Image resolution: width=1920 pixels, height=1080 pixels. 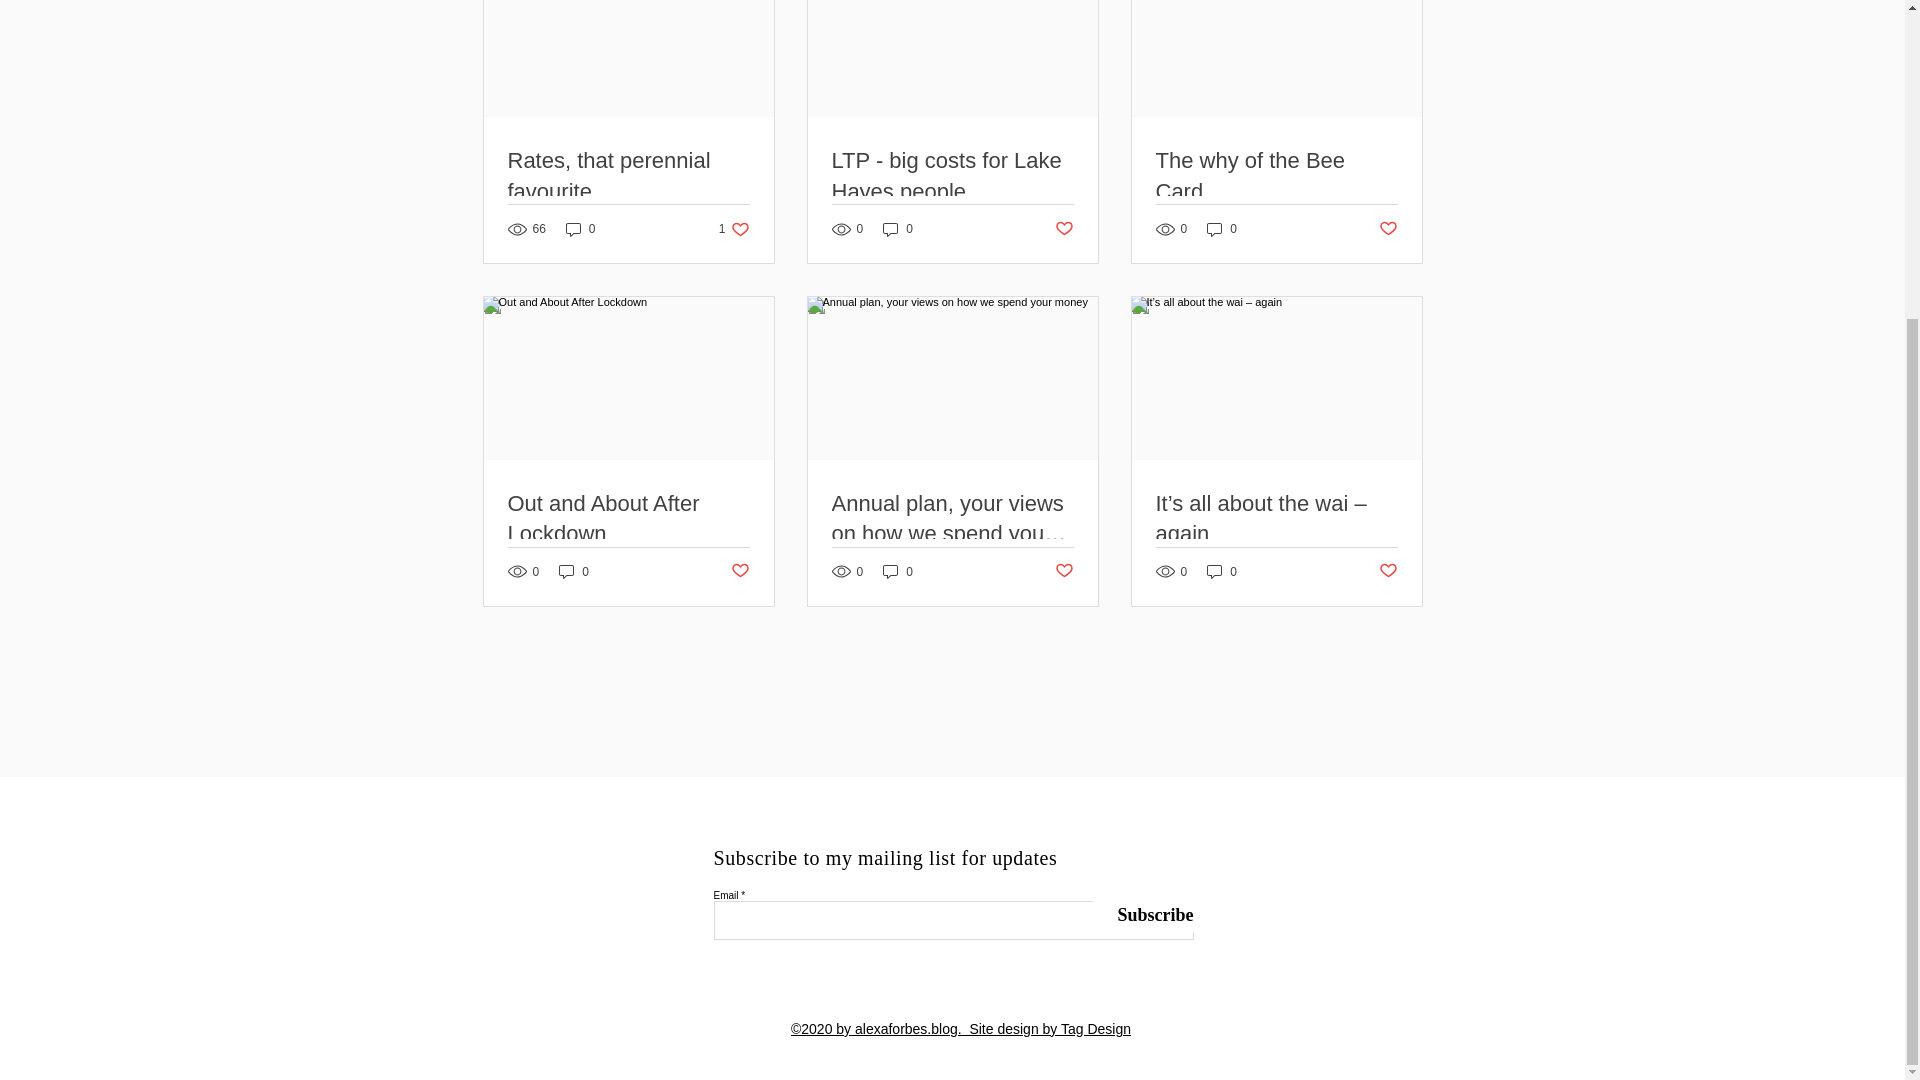 What do you see at coordinates (1276, 176) in the screenshot?
I see `The why of the Bee Card` at bounding box center [1276, 176].